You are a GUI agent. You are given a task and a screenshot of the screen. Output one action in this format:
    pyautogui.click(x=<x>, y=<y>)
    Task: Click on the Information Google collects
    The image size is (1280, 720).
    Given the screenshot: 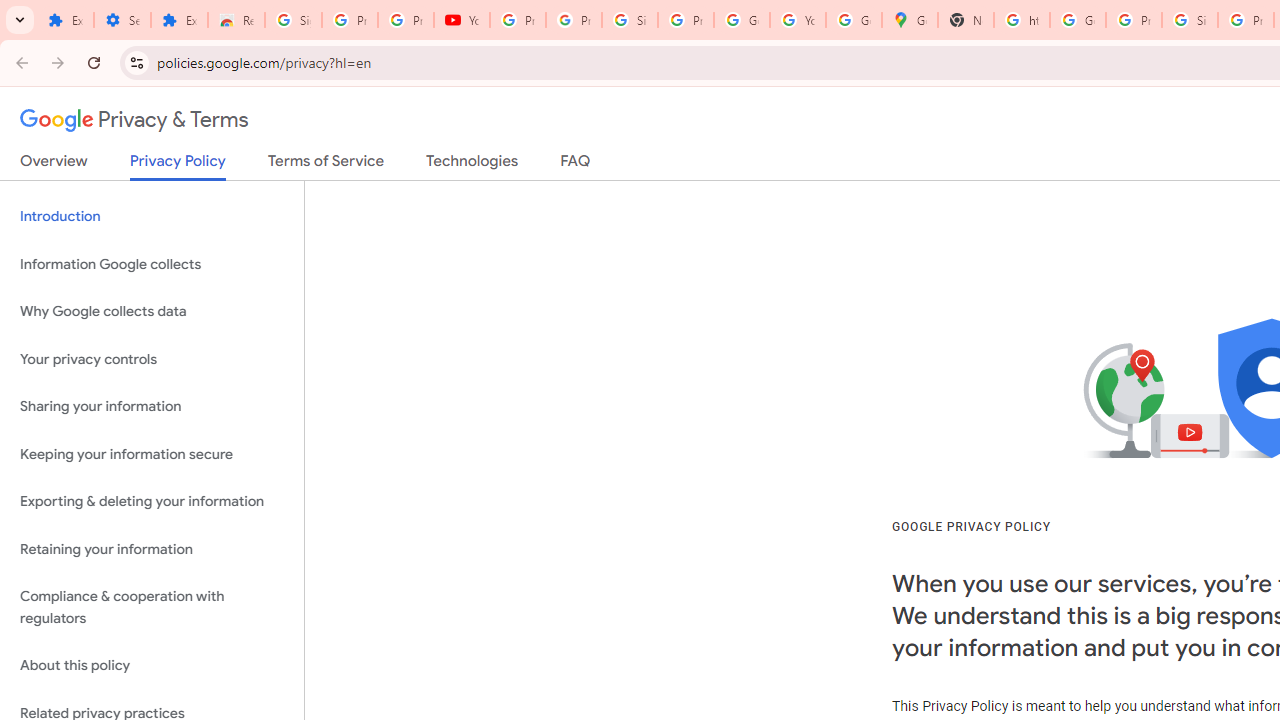 What is the action you would take?
    pyautogui.click(x=152, y=264)
    